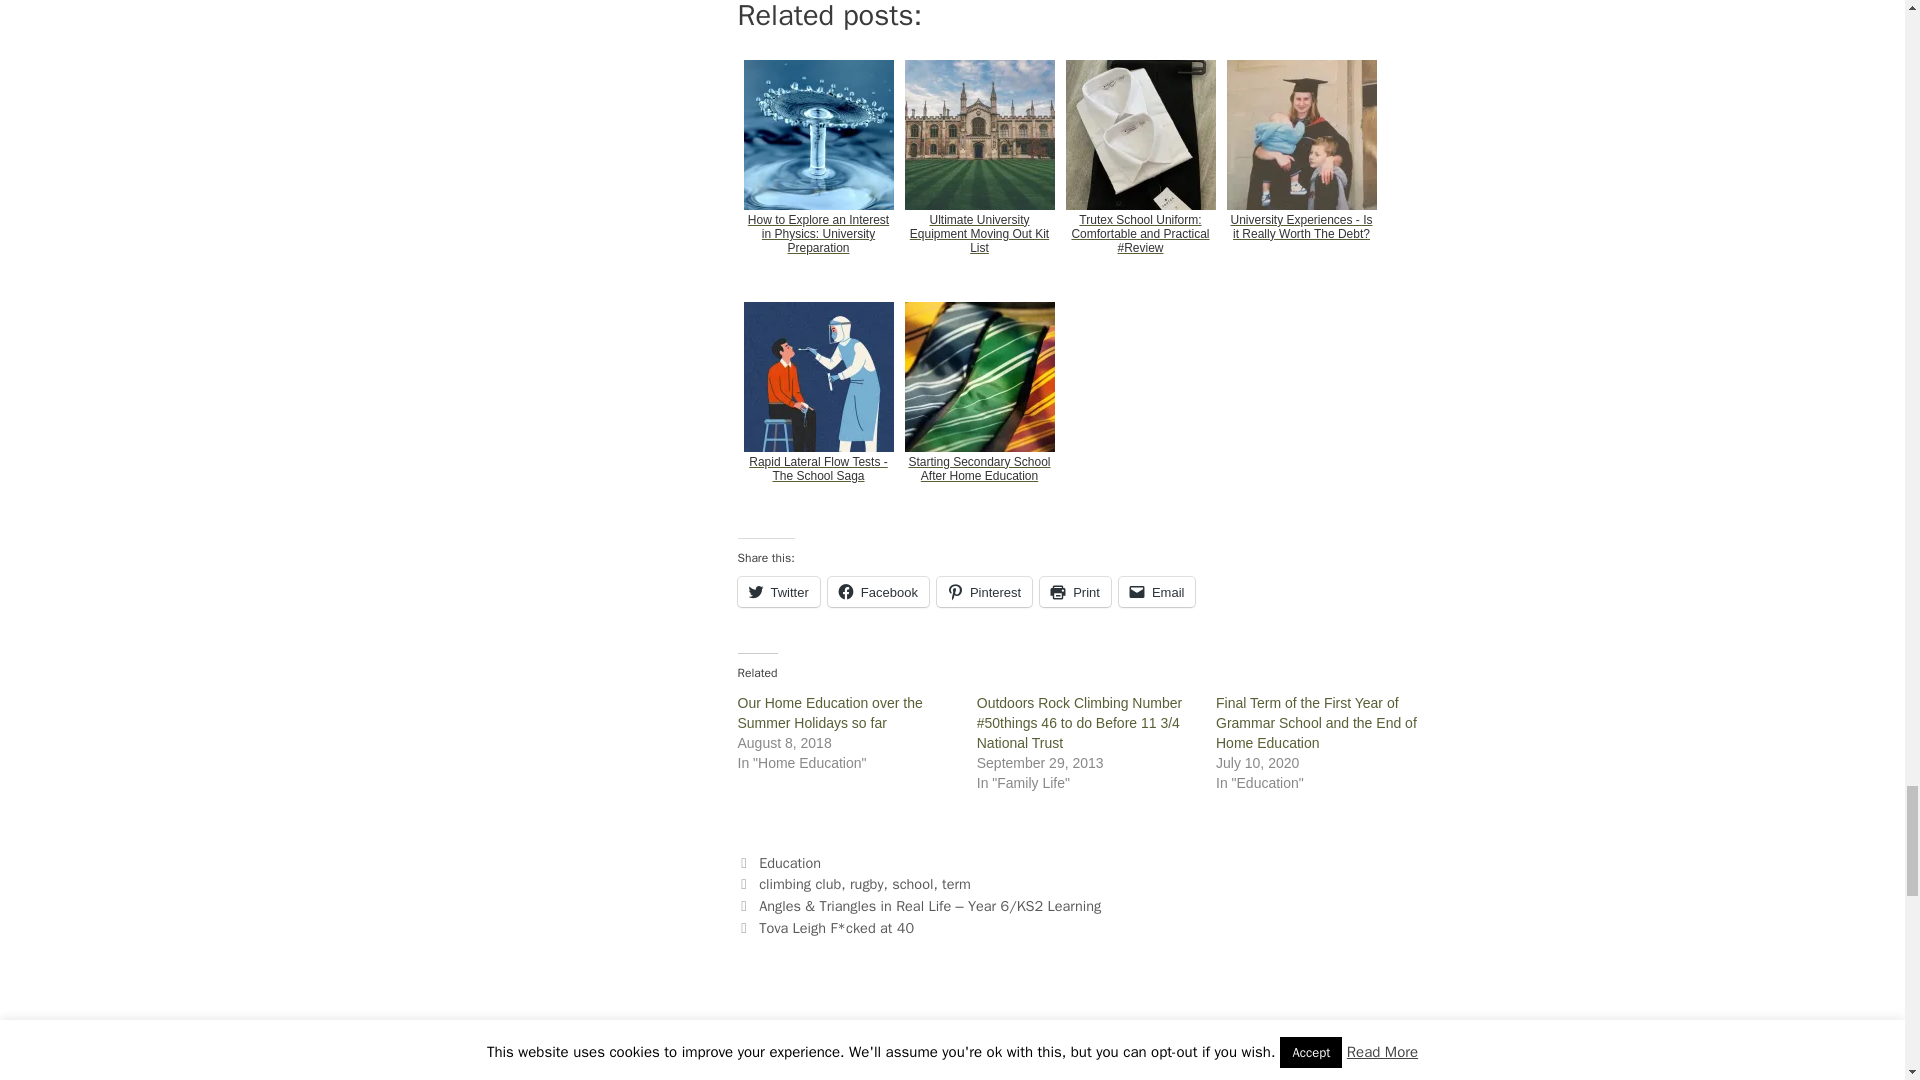 The width and height of the screenshot is (1920, 1080). Describe the element at coordinates (830, 713) in the screenshot. I see `Our Home Education over the Summer Holidays so far` at that location.